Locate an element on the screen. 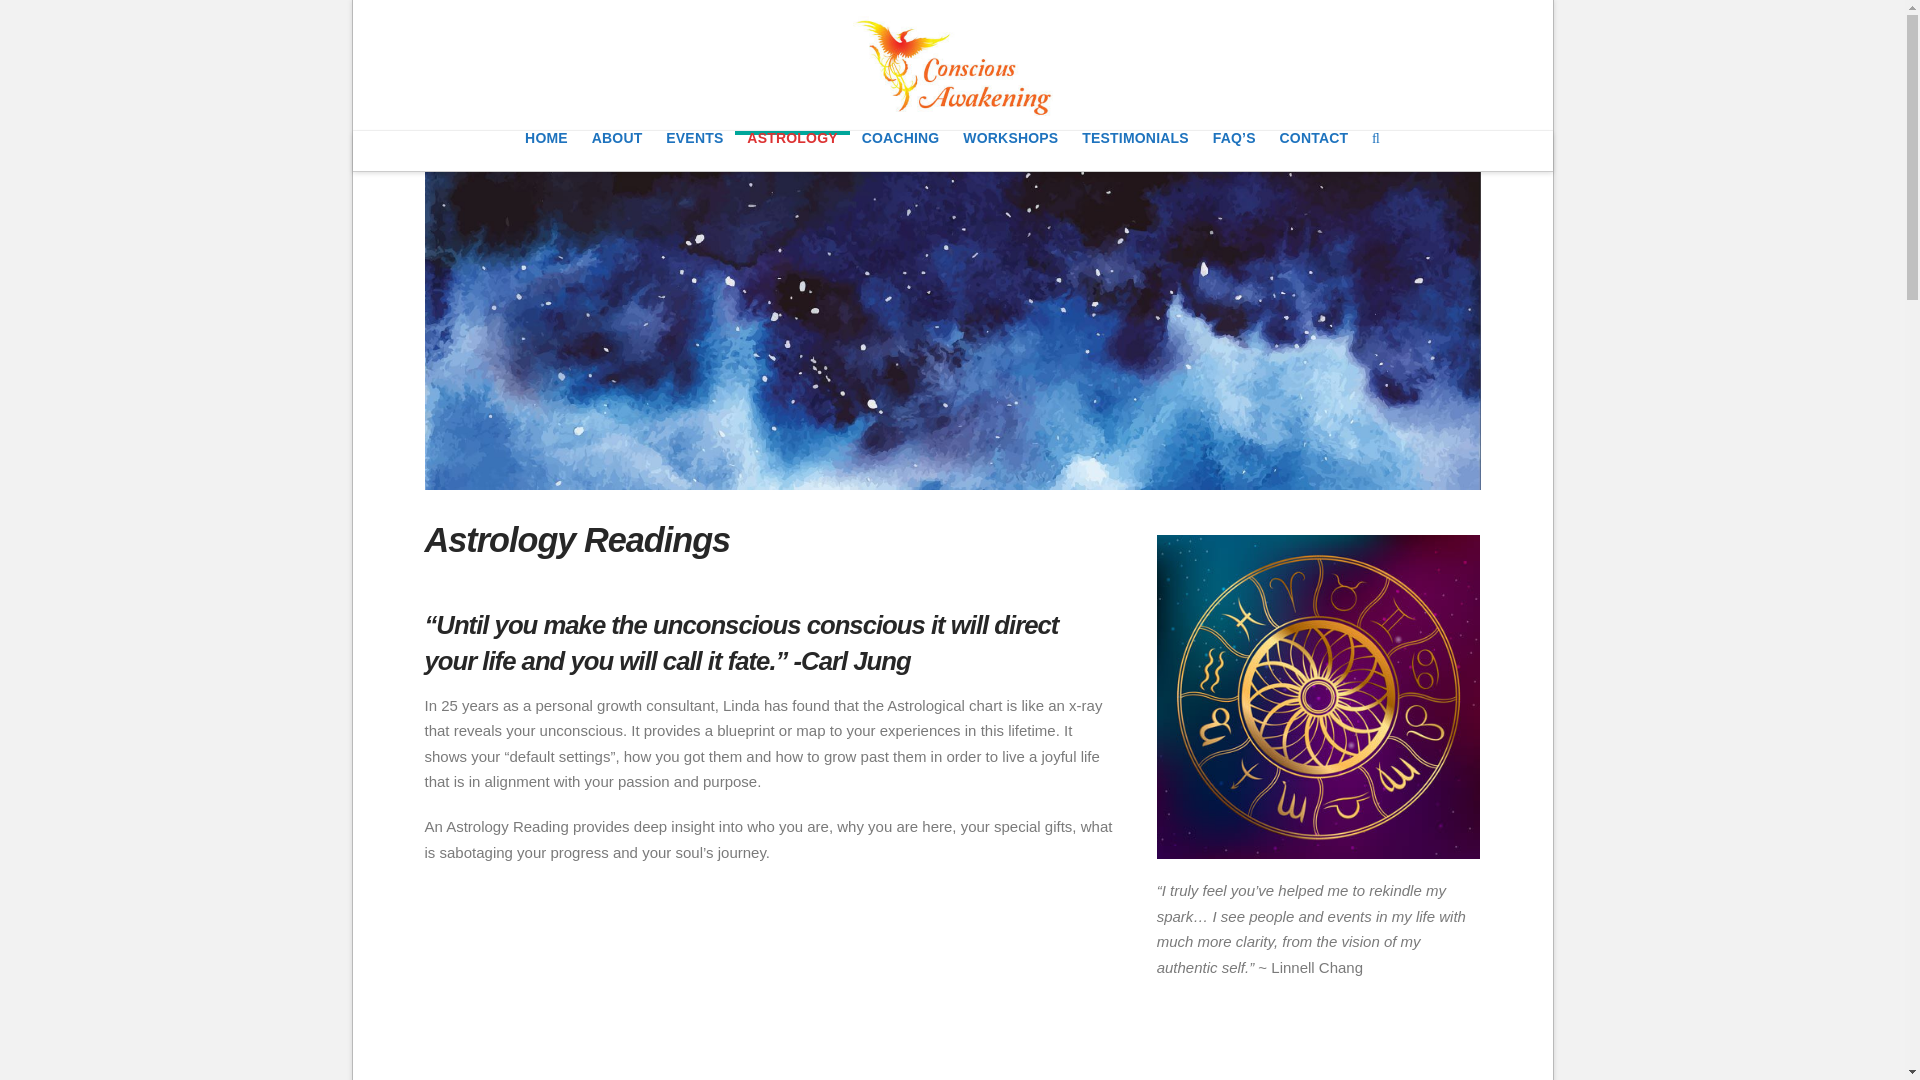 This screenshot has width=1920, height=1080. HOME is located at coordinates (546, 150).